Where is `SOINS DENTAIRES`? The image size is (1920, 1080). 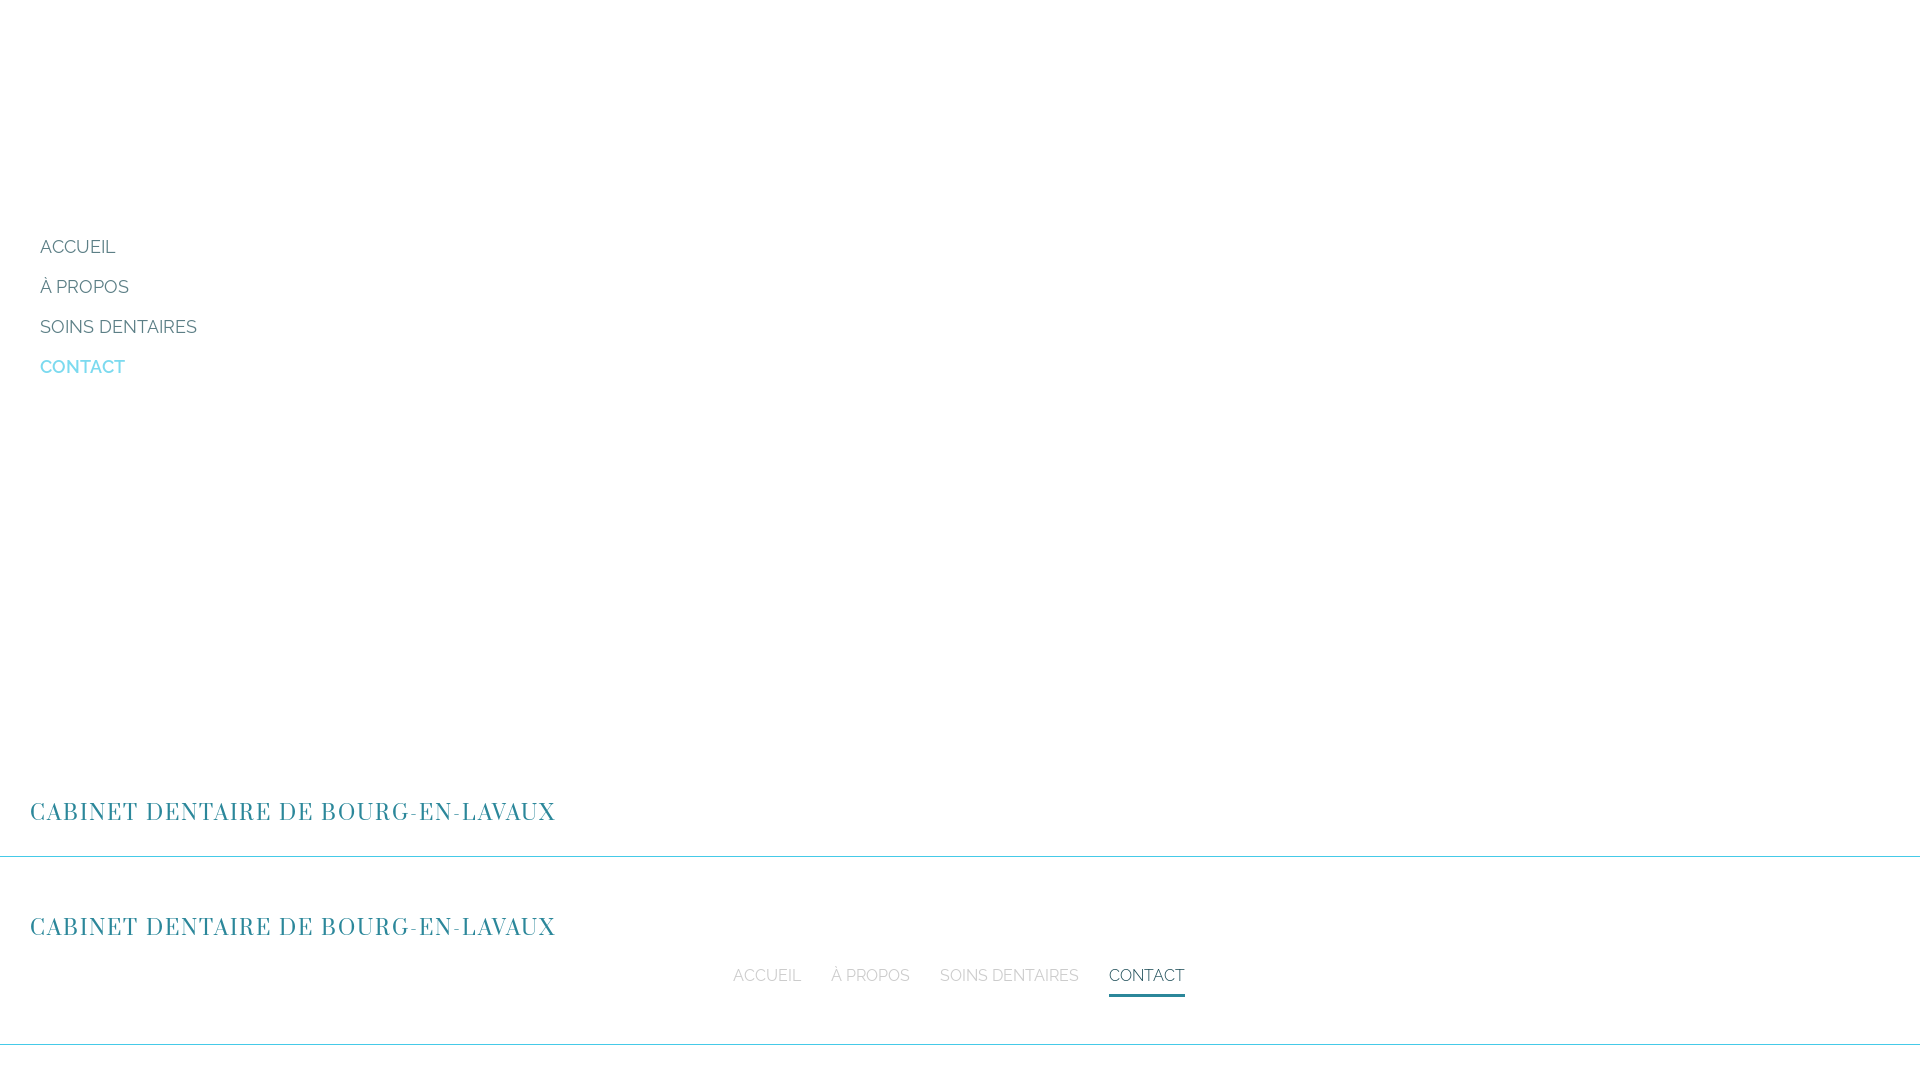 SOINS DENTAIRES is located at coordinates (510, 328).